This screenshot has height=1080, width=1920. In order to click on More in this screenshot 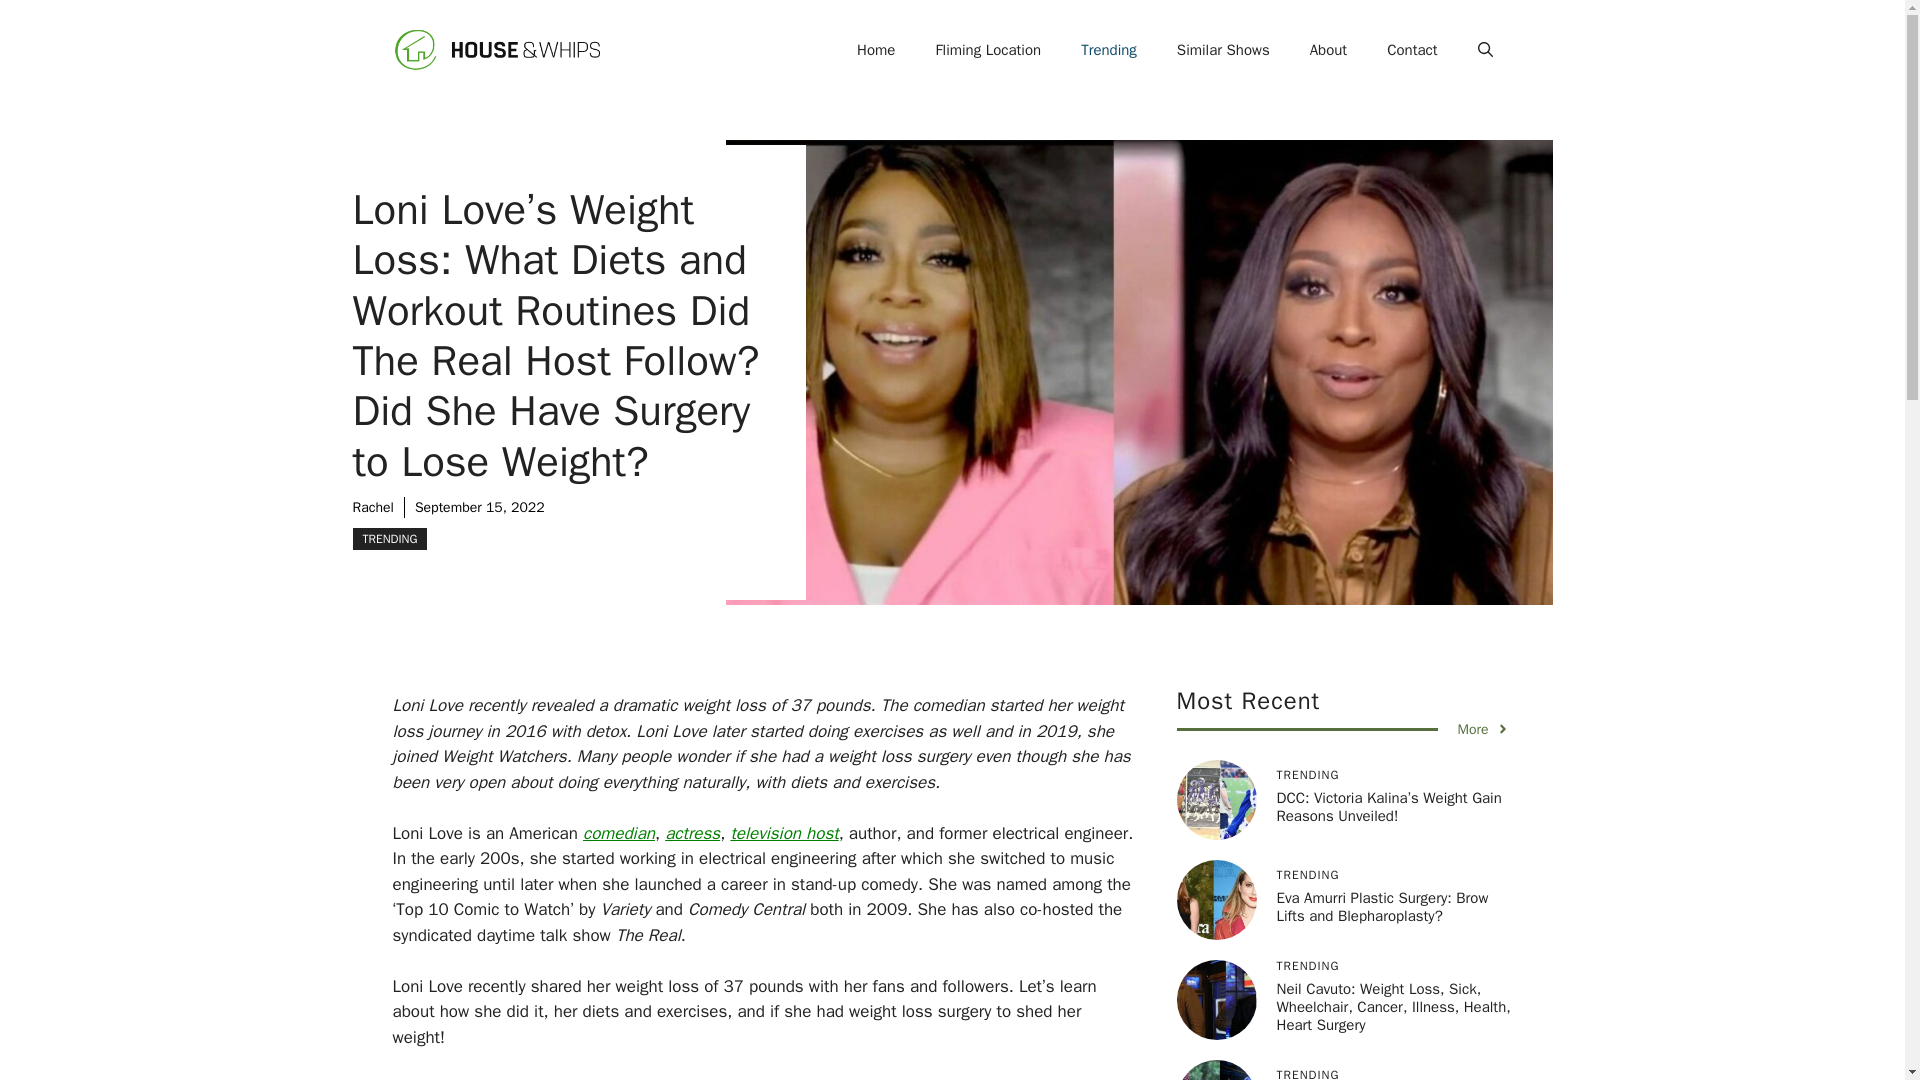, I will do `click(1483, 729)`.